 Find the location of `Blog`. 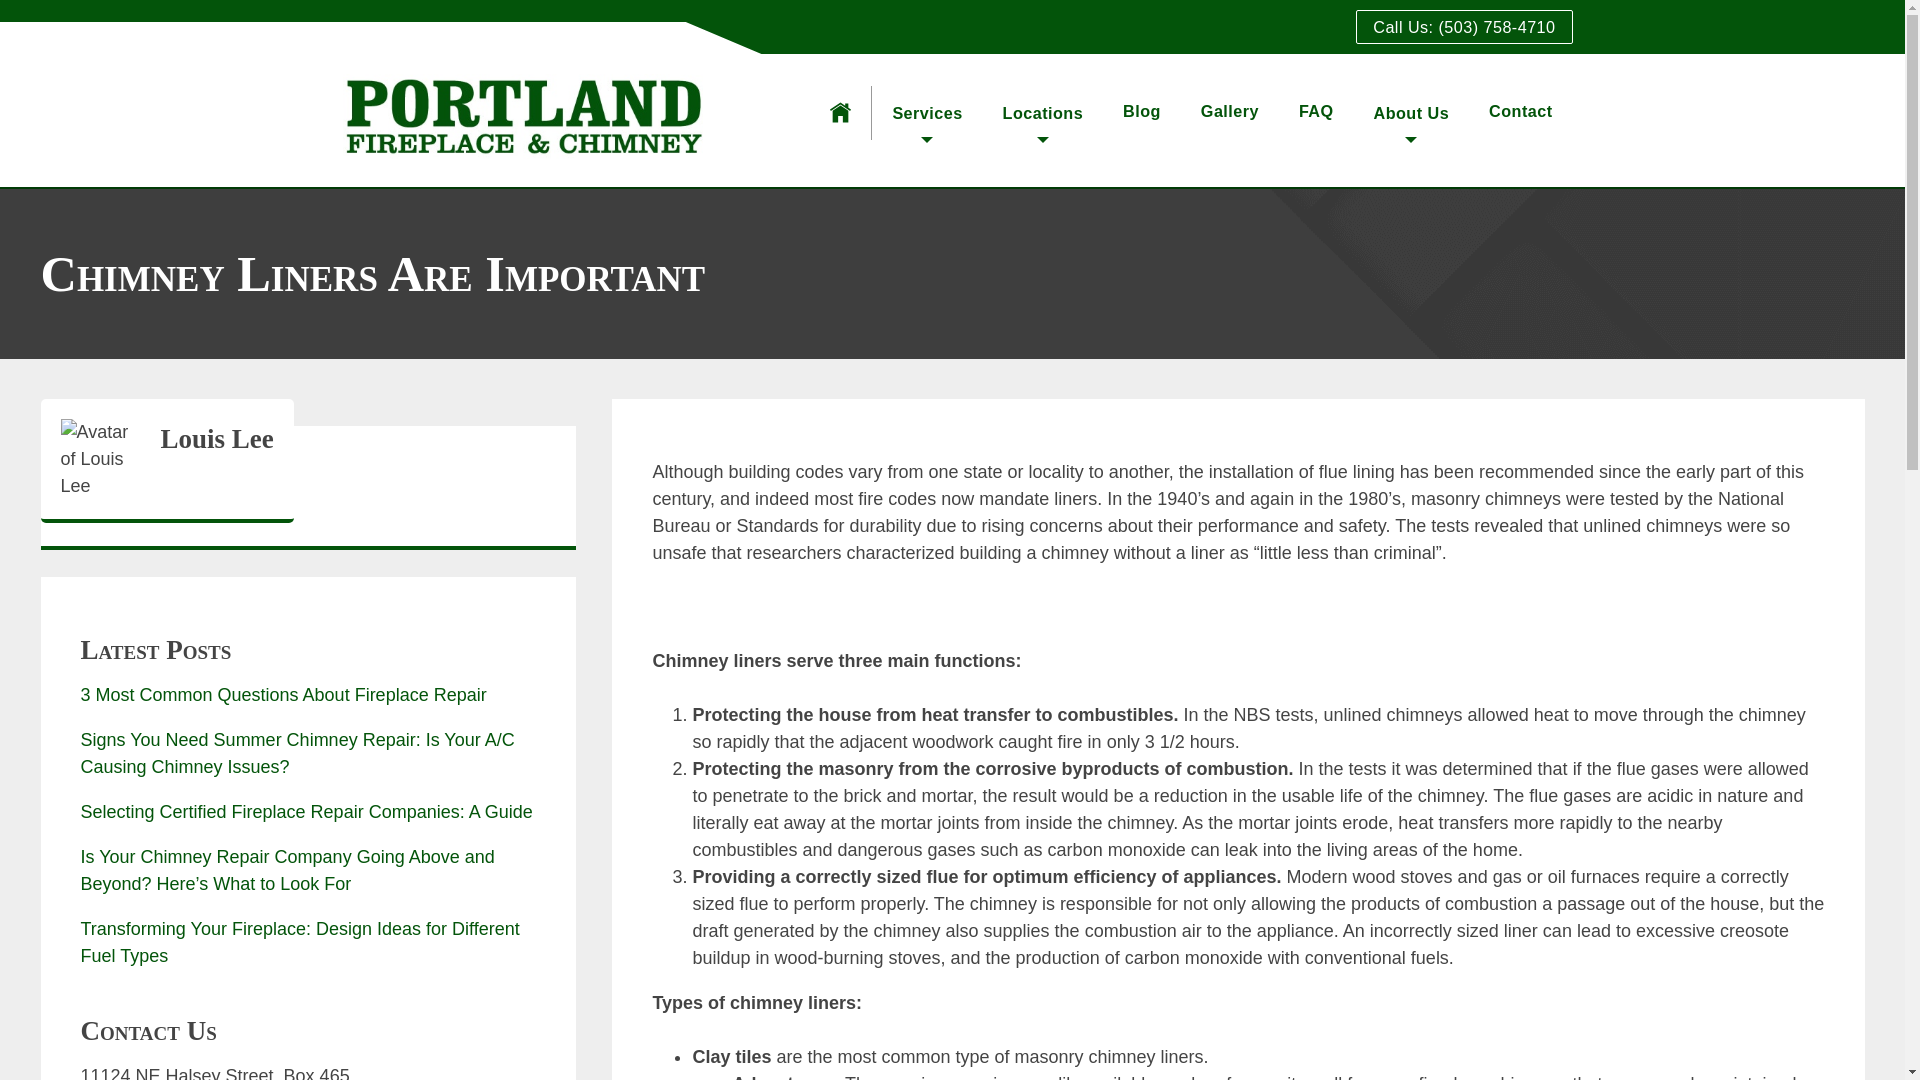

Blog is located at coordinates (1142, 110).